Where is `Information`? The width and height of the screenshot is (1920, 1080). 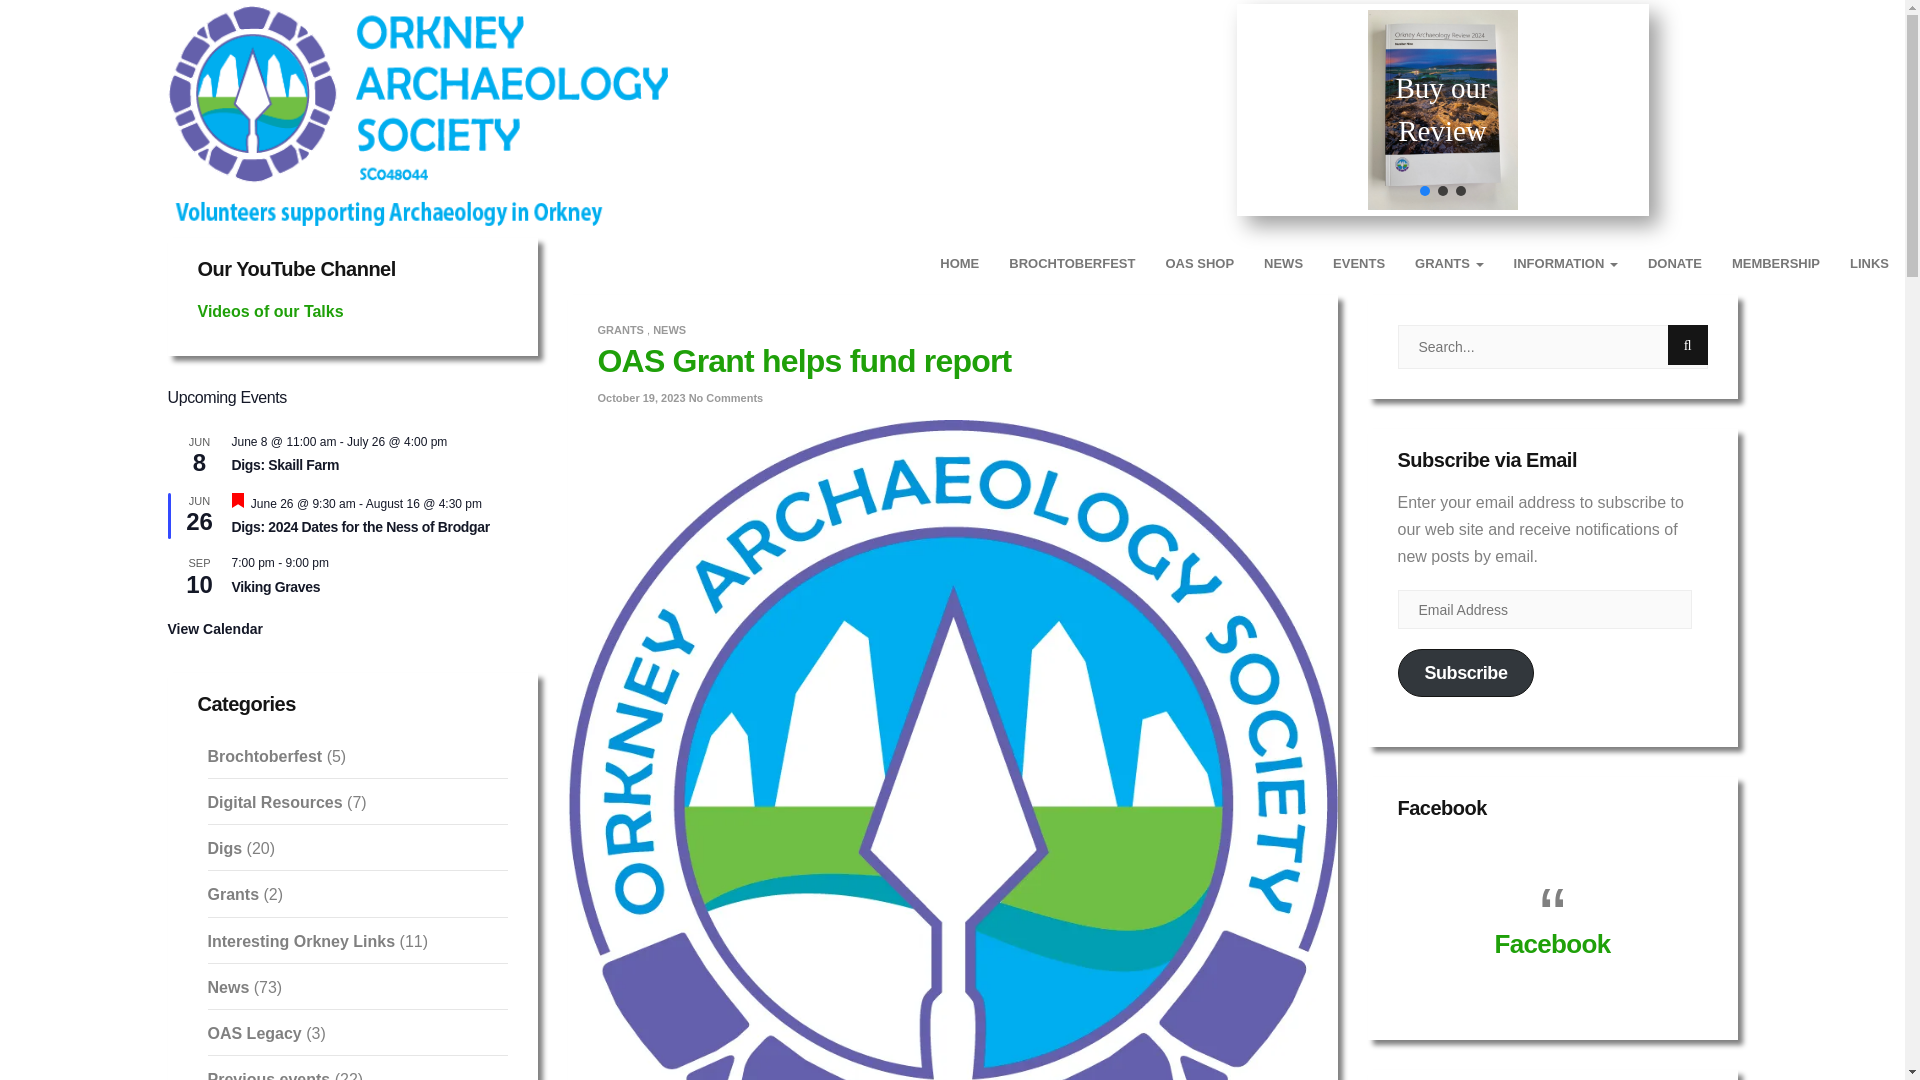
Information is located at coordinates (1566, 264).